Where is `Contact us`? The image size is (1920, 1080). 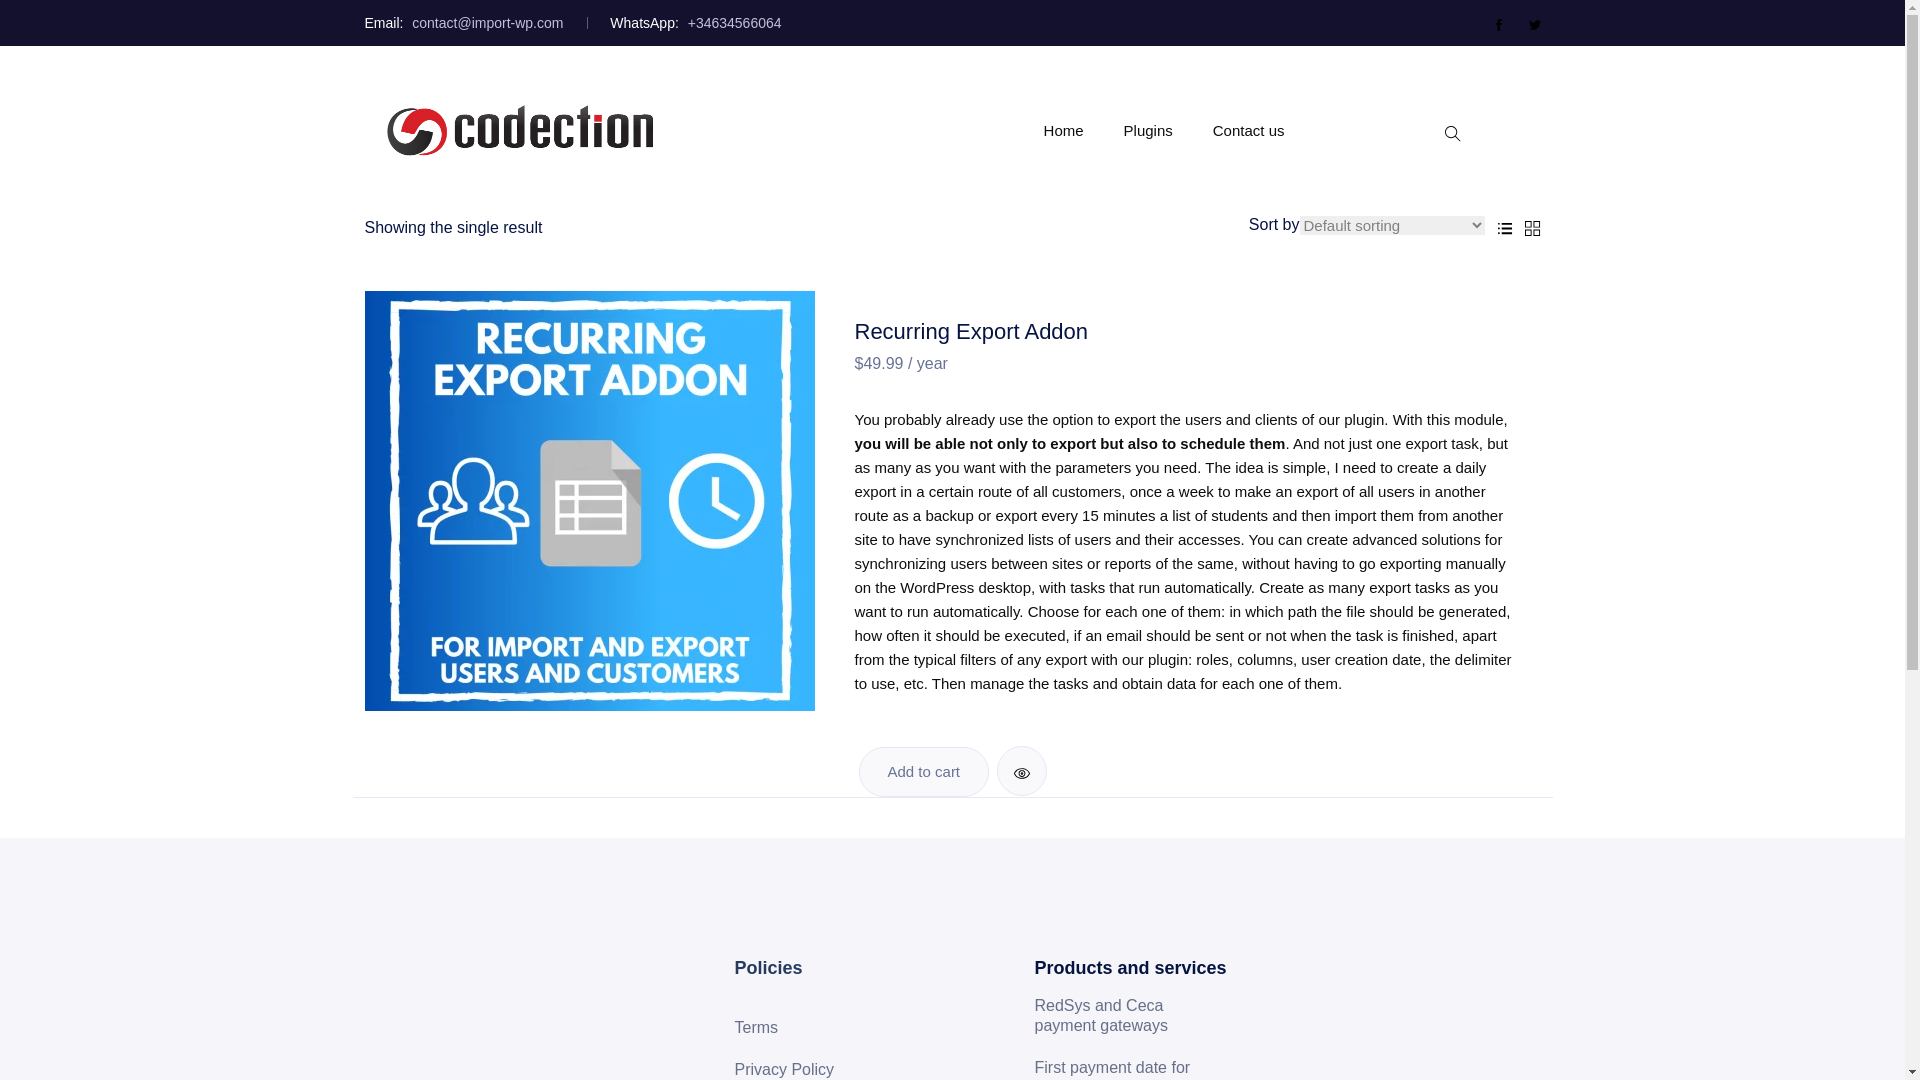
Contact us is located at coordinates (1248, 130).